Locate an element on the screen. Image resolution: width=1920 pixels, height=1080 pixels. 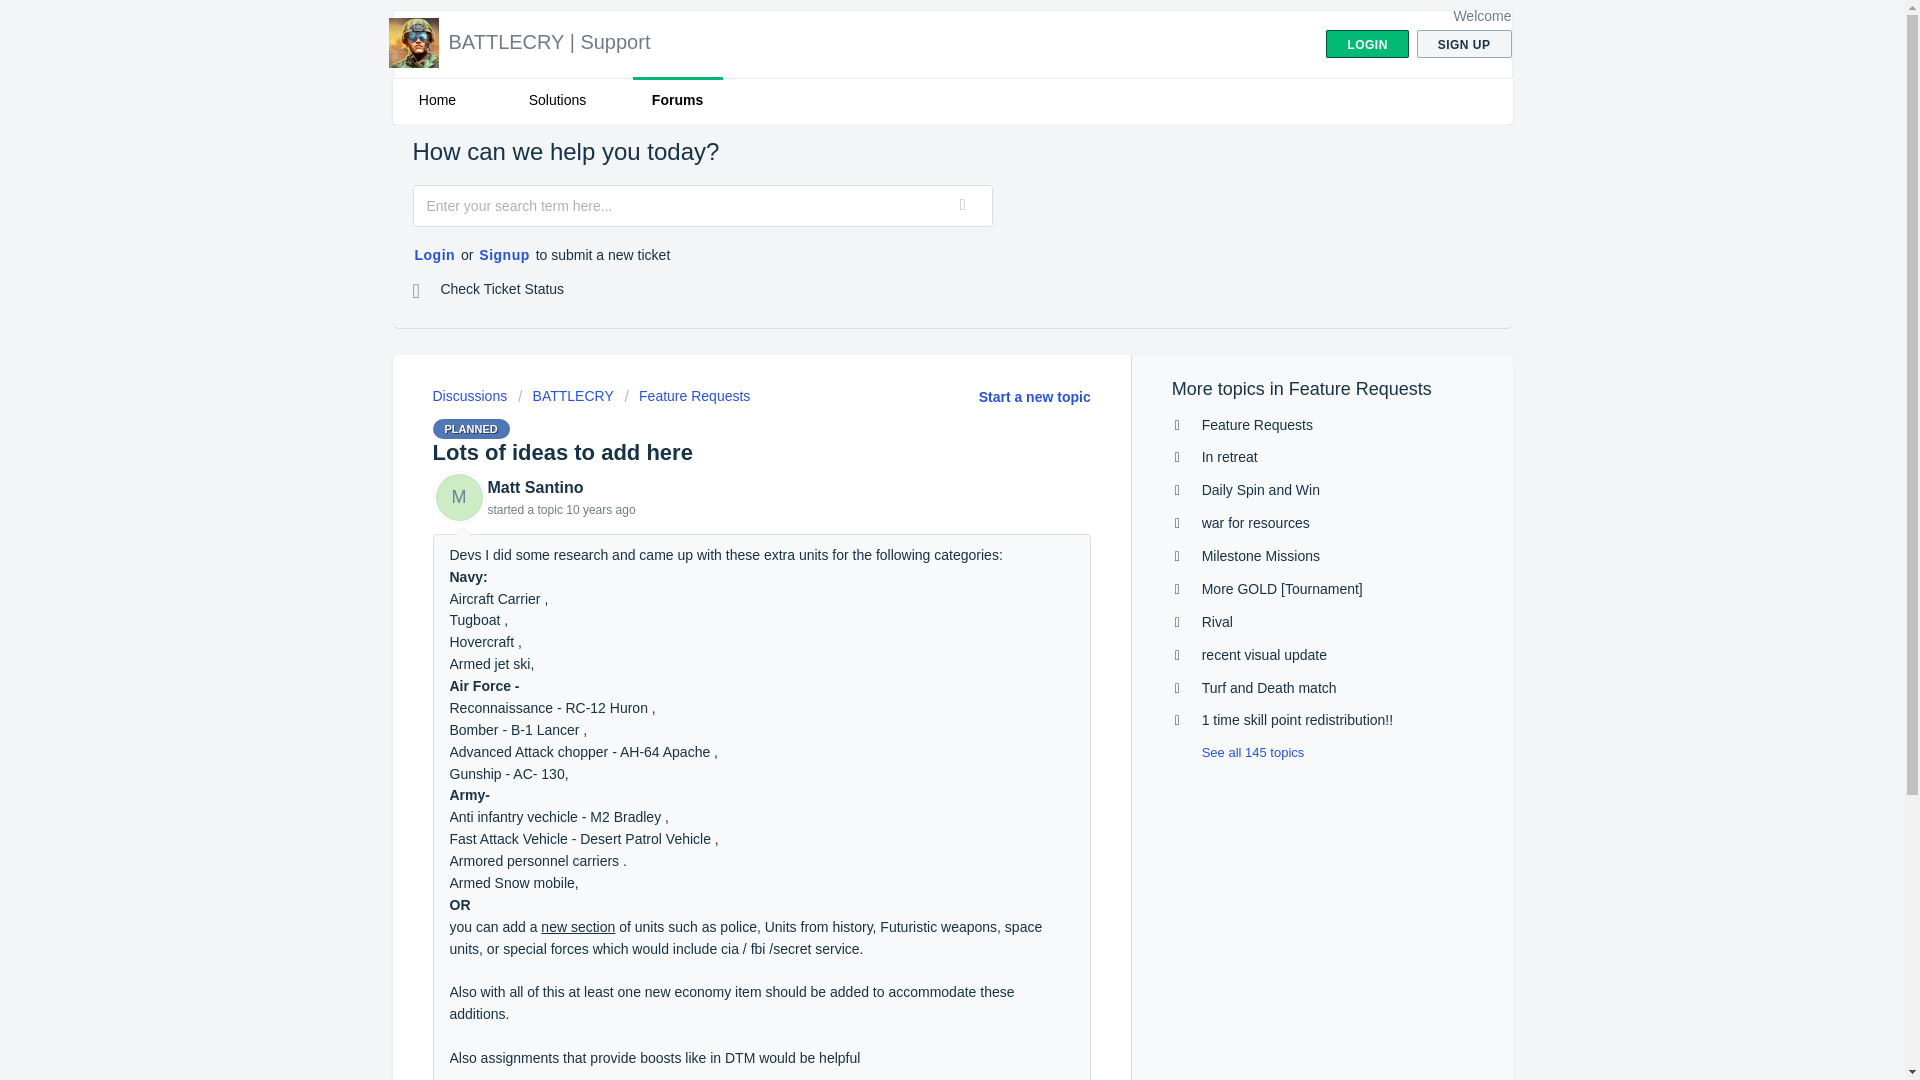
Sat, 22 Nov, 2014 at  2:22 AM is located at coordinates (600, 510).